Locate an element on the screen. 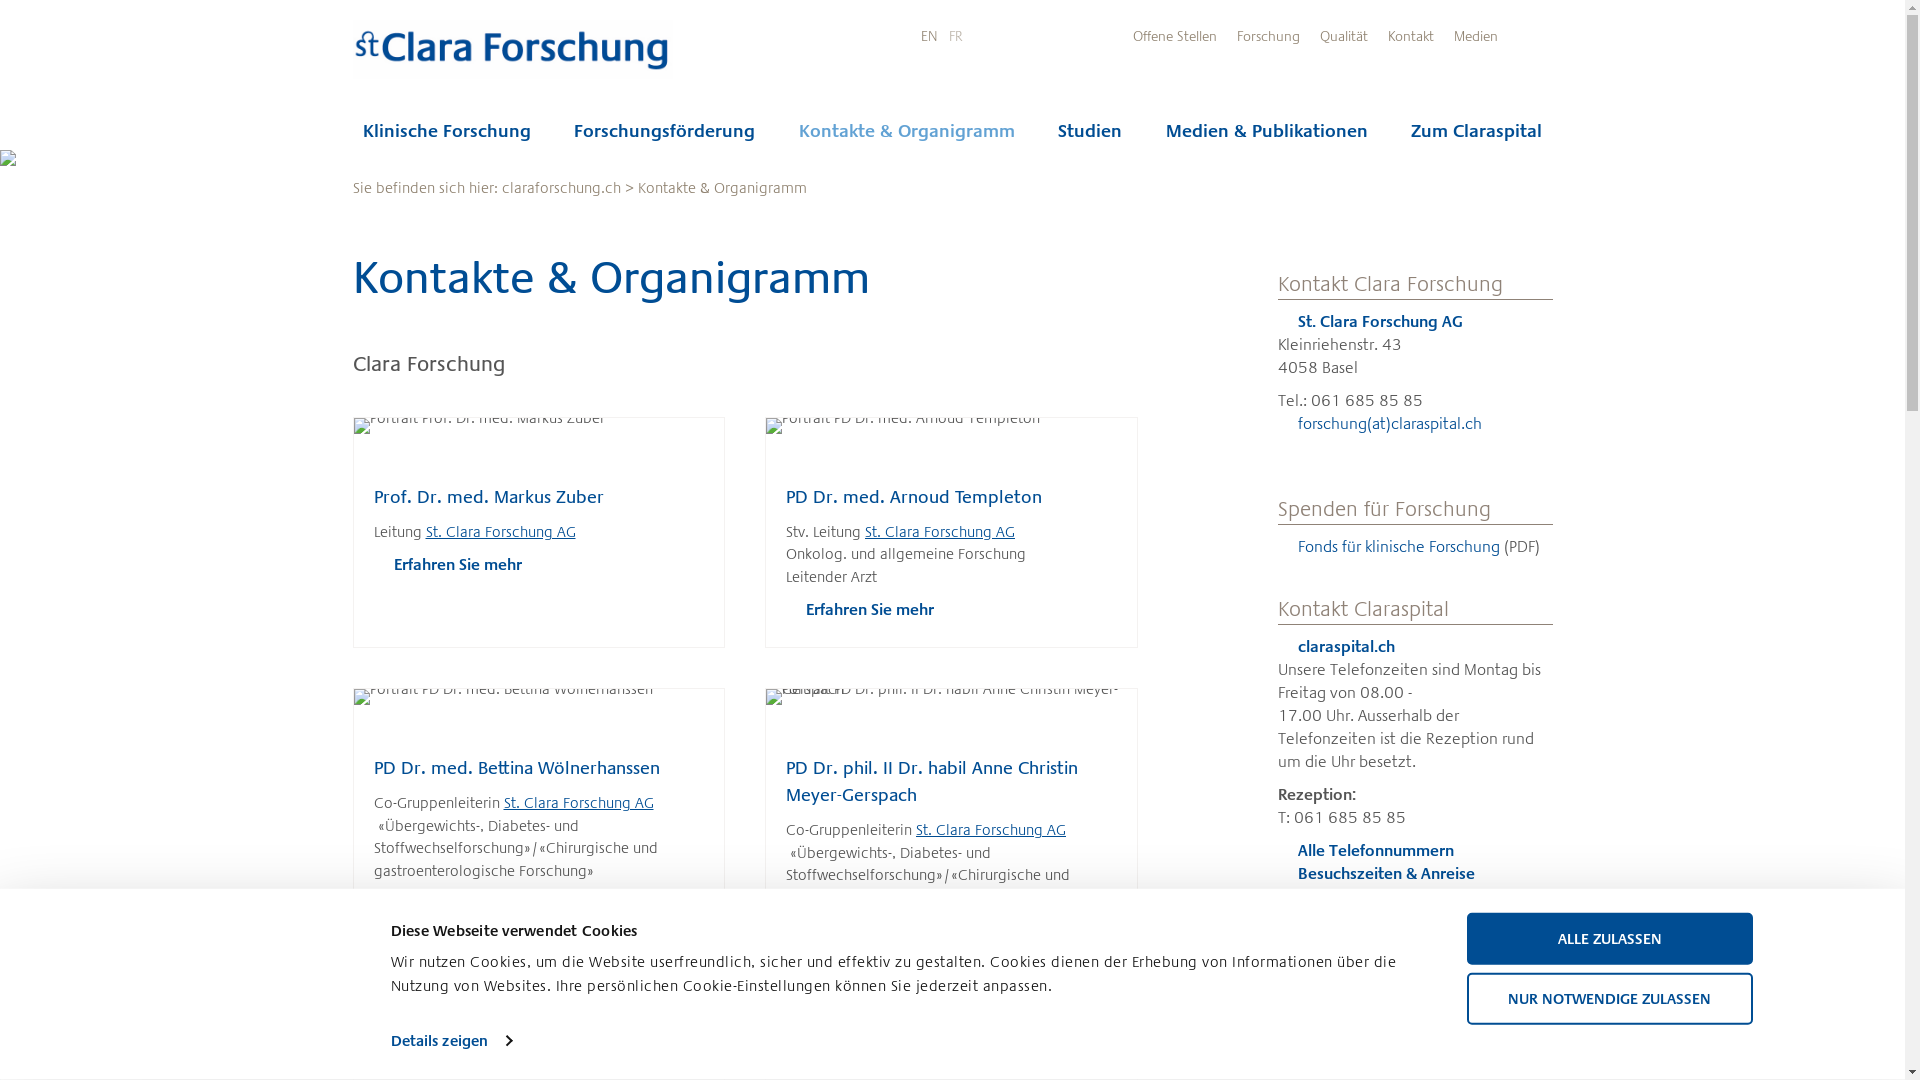 This screenshot has width=1920, height=1080. forschung(at)claraspital.ch is located at coordinates (1382, 424).